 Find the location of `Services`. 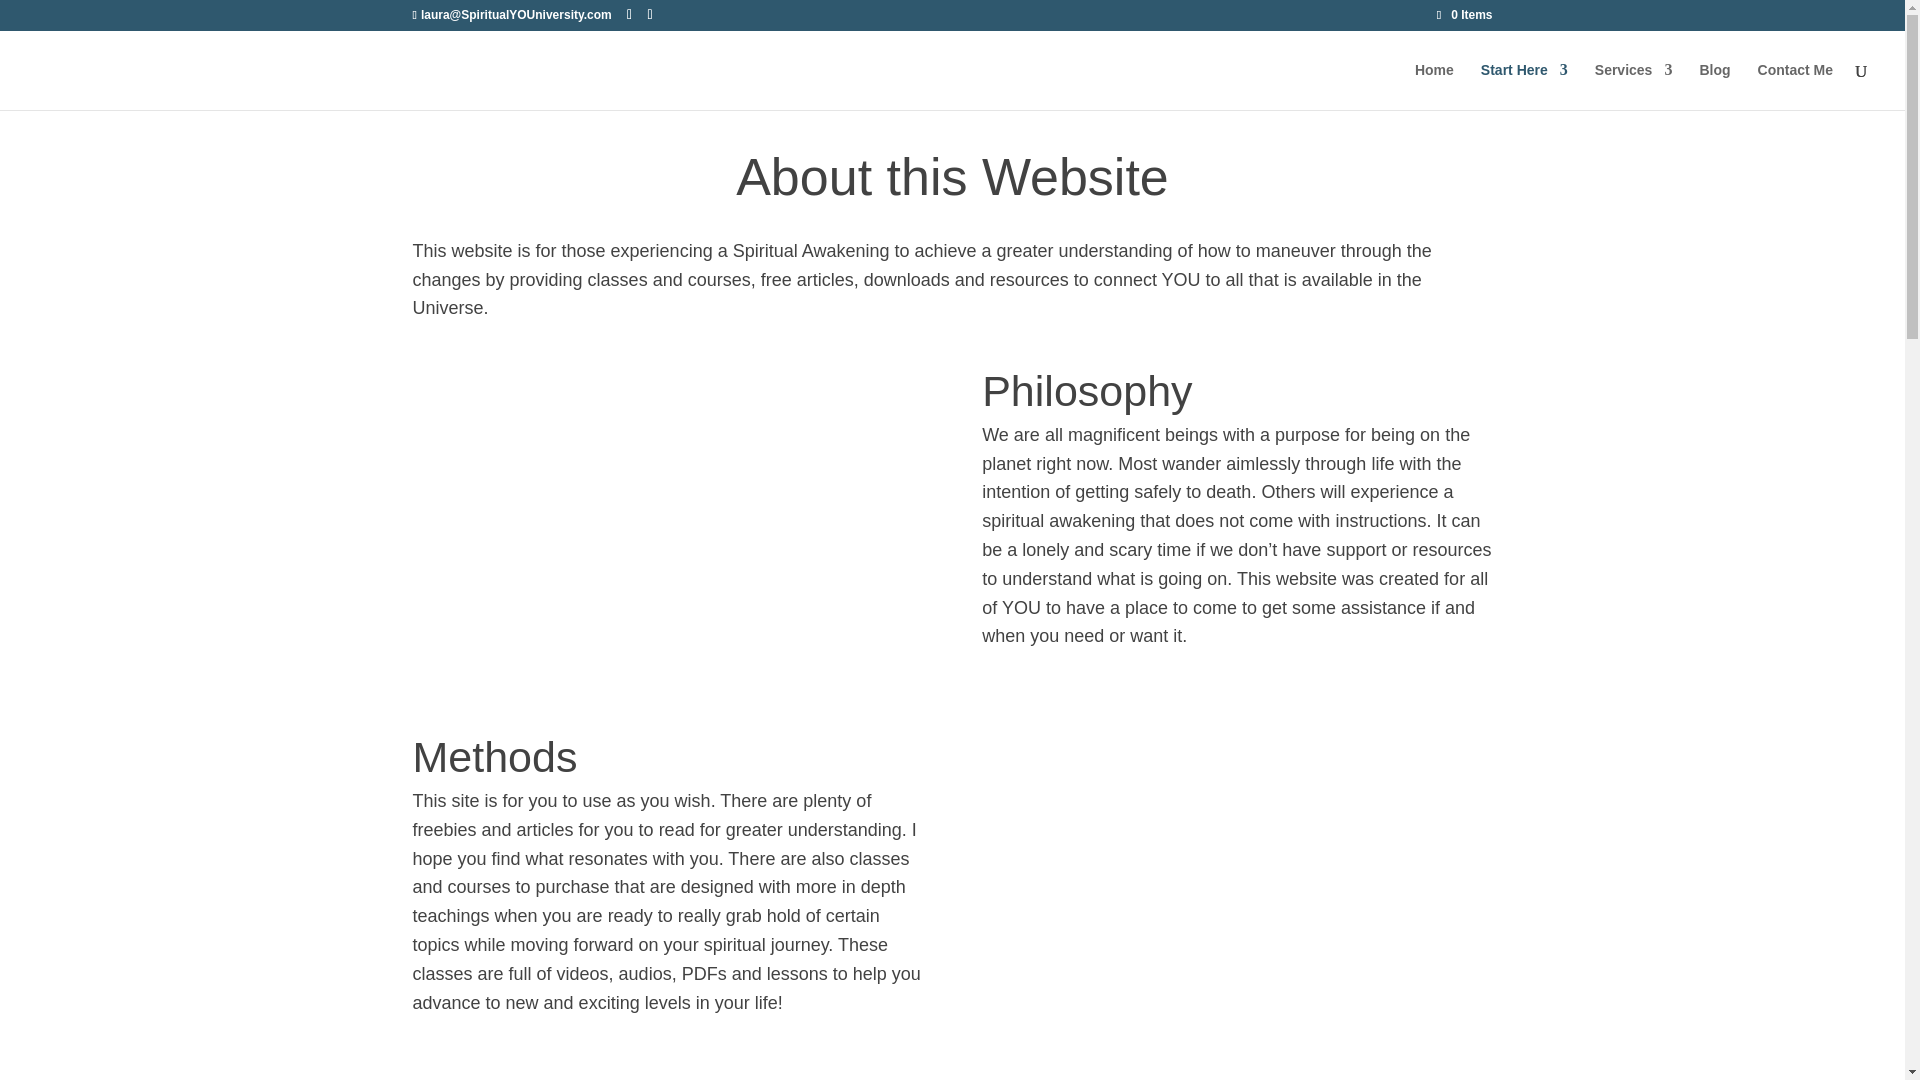

Services is located at coordinates (1634, 86).